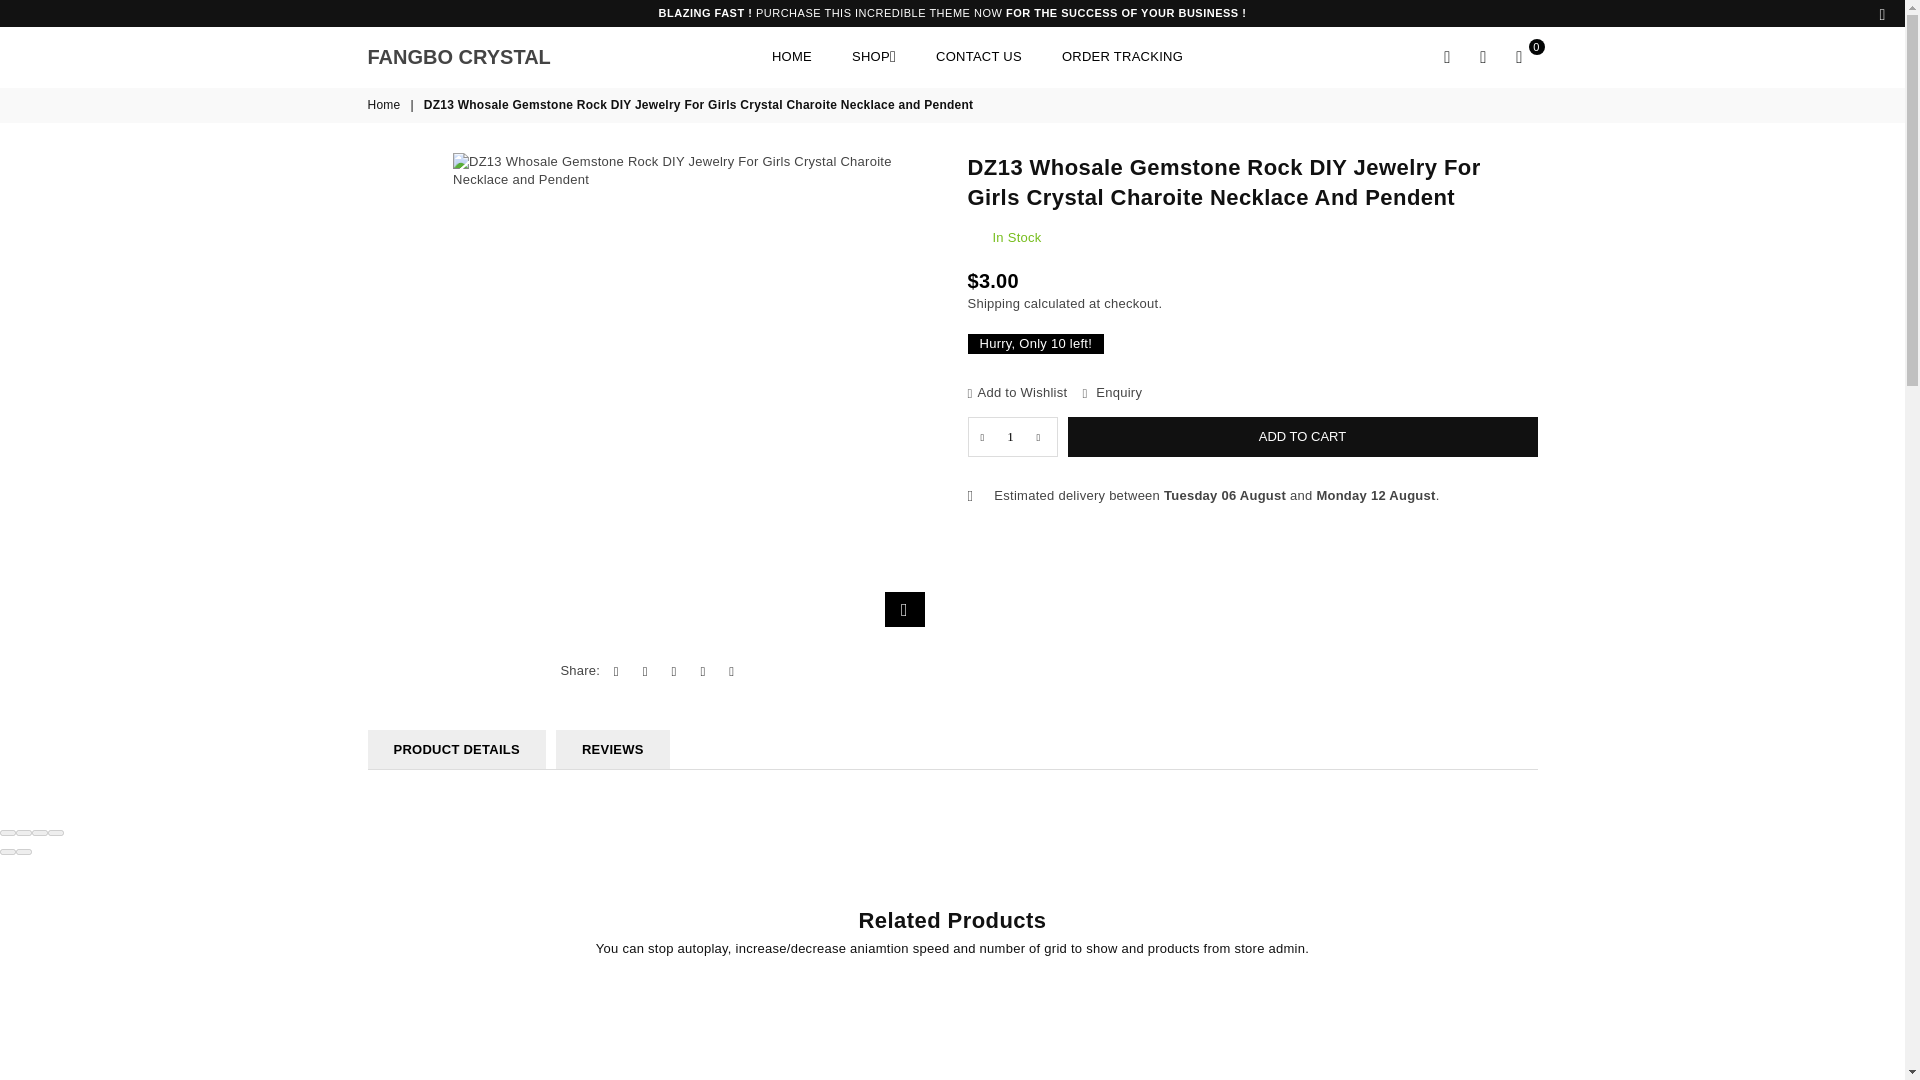 Image resolution: width=1920 pixels, height=1080 pixels. I want to click on Toggle fullscreen, so click(40, 832).